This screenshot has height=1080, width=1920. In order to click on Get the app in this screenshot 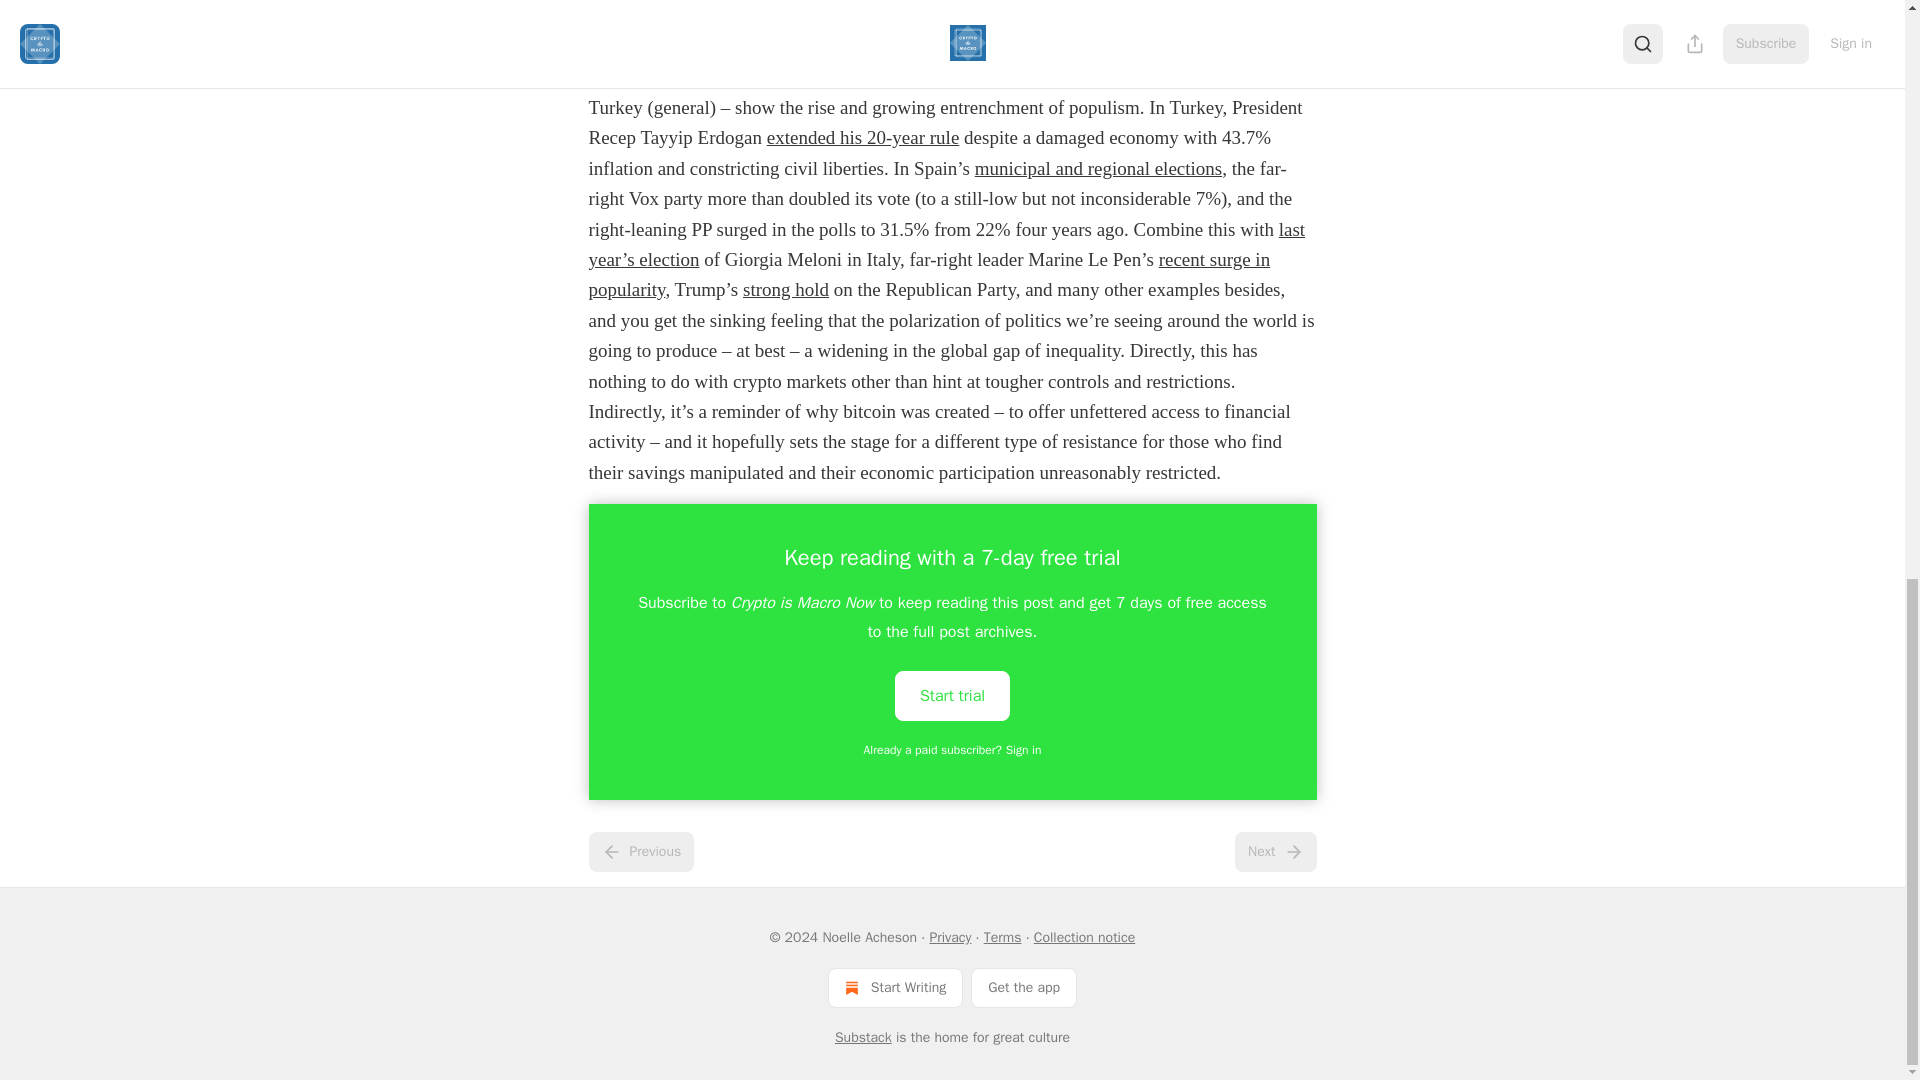, I will do `click(1024, 987)`.